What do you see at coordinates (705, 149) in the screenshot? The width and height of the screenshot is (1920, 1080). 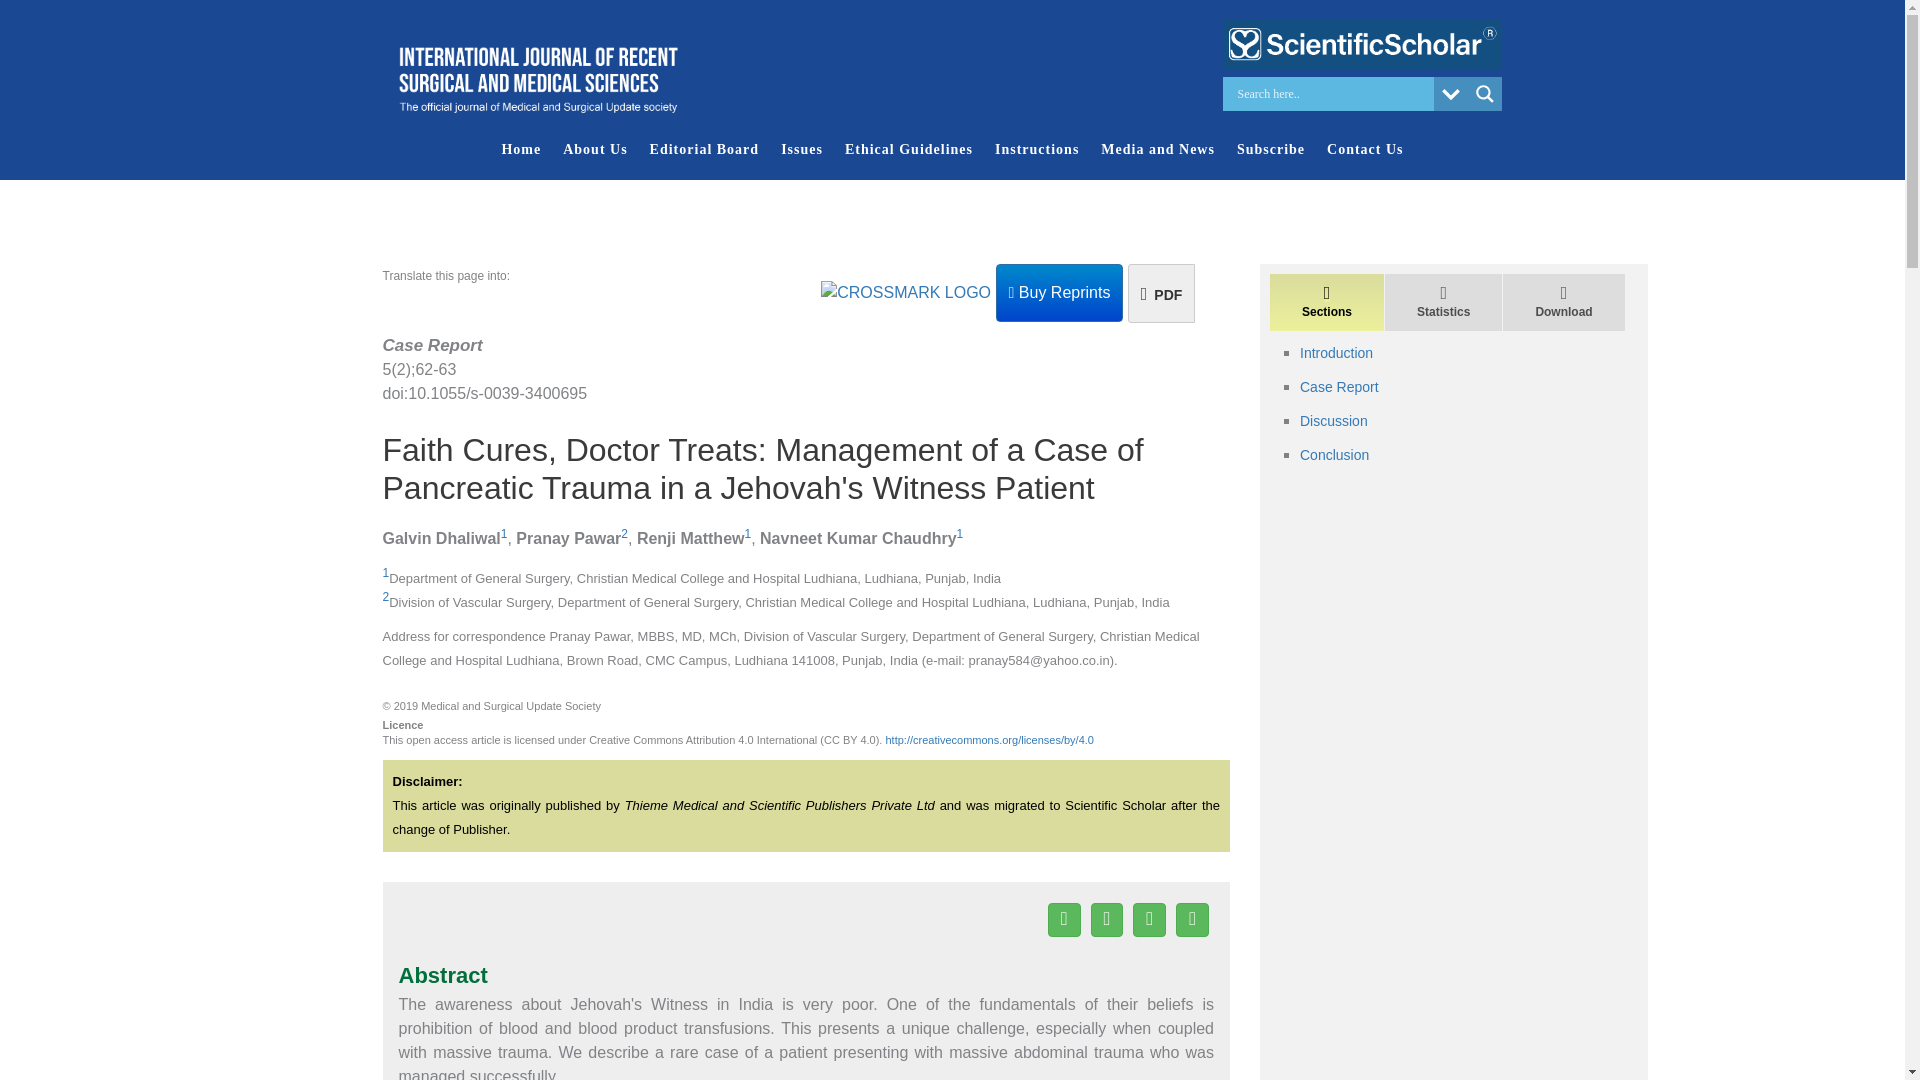 I see `Editorial Board` at bounding box center [705, 149].